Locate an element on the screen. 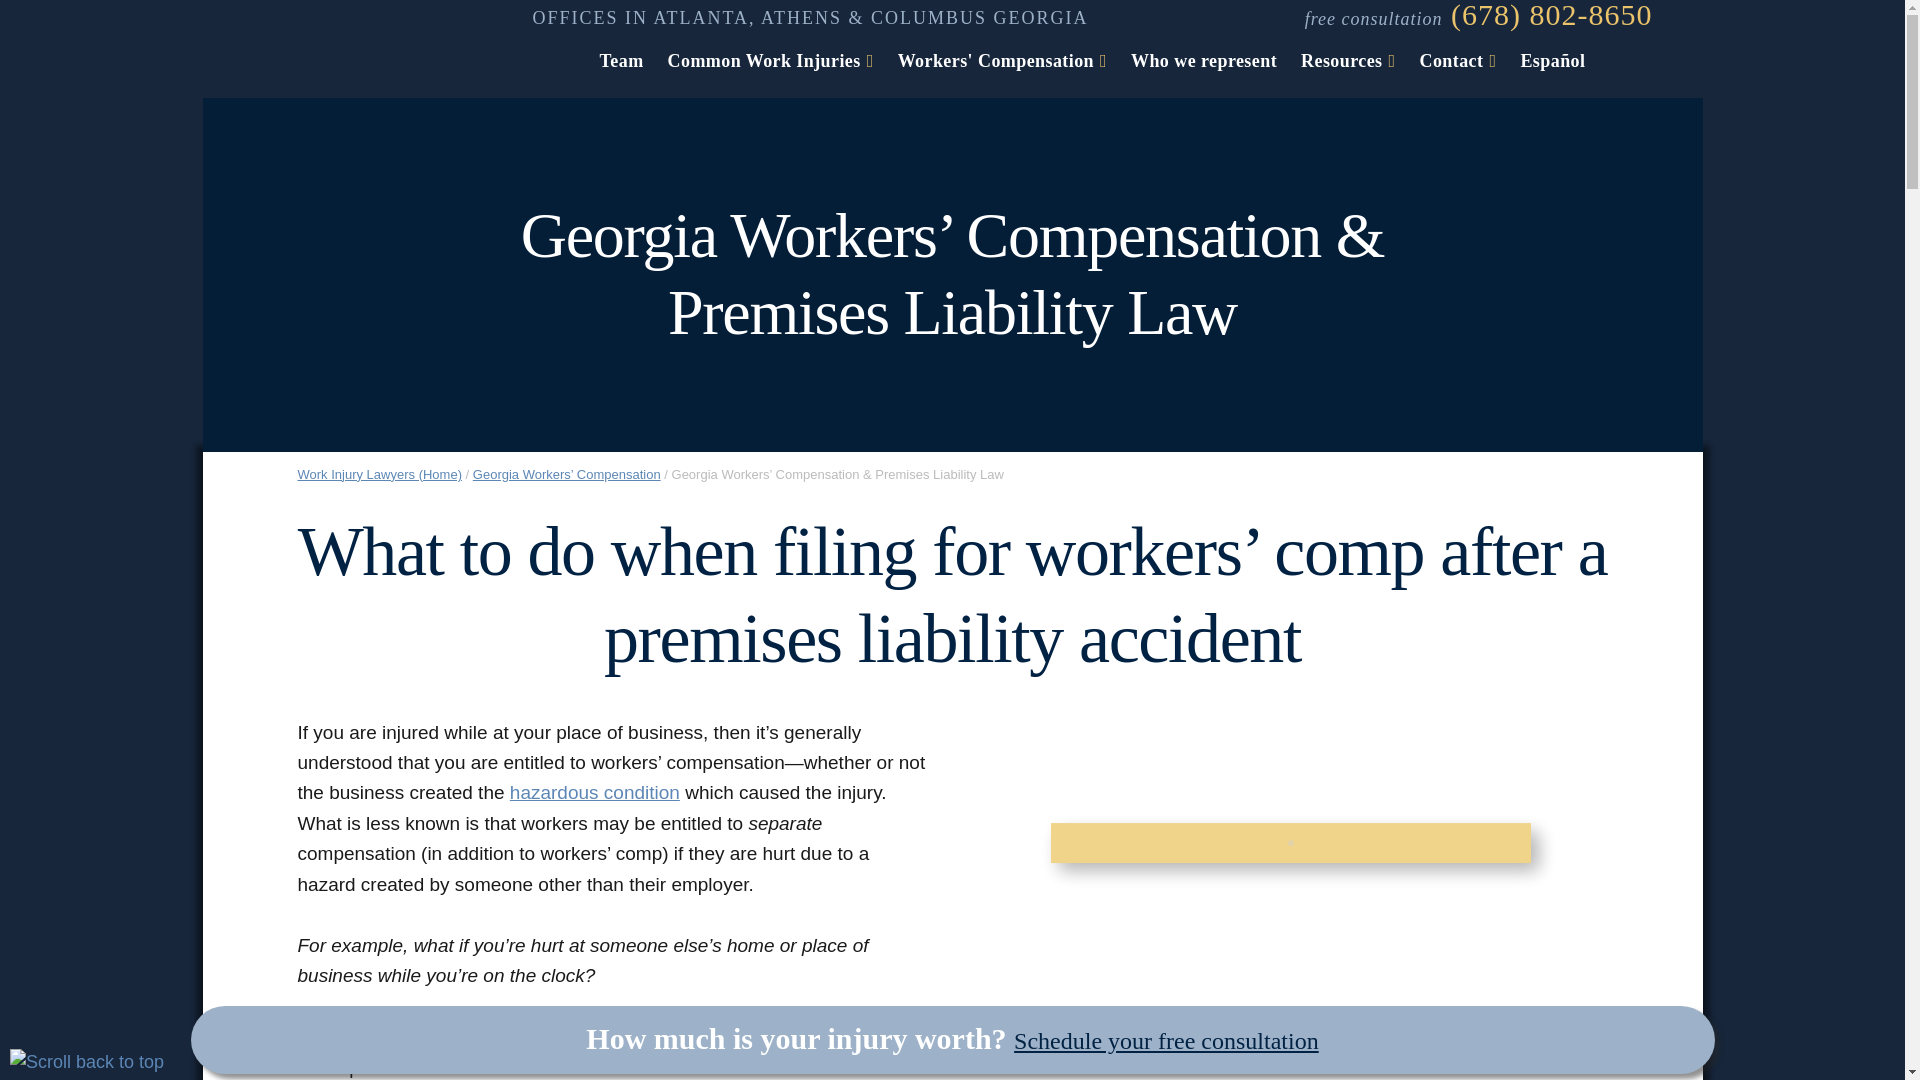 The image size is (1920, 1080). Contact is located at coordinates (1458, 56).